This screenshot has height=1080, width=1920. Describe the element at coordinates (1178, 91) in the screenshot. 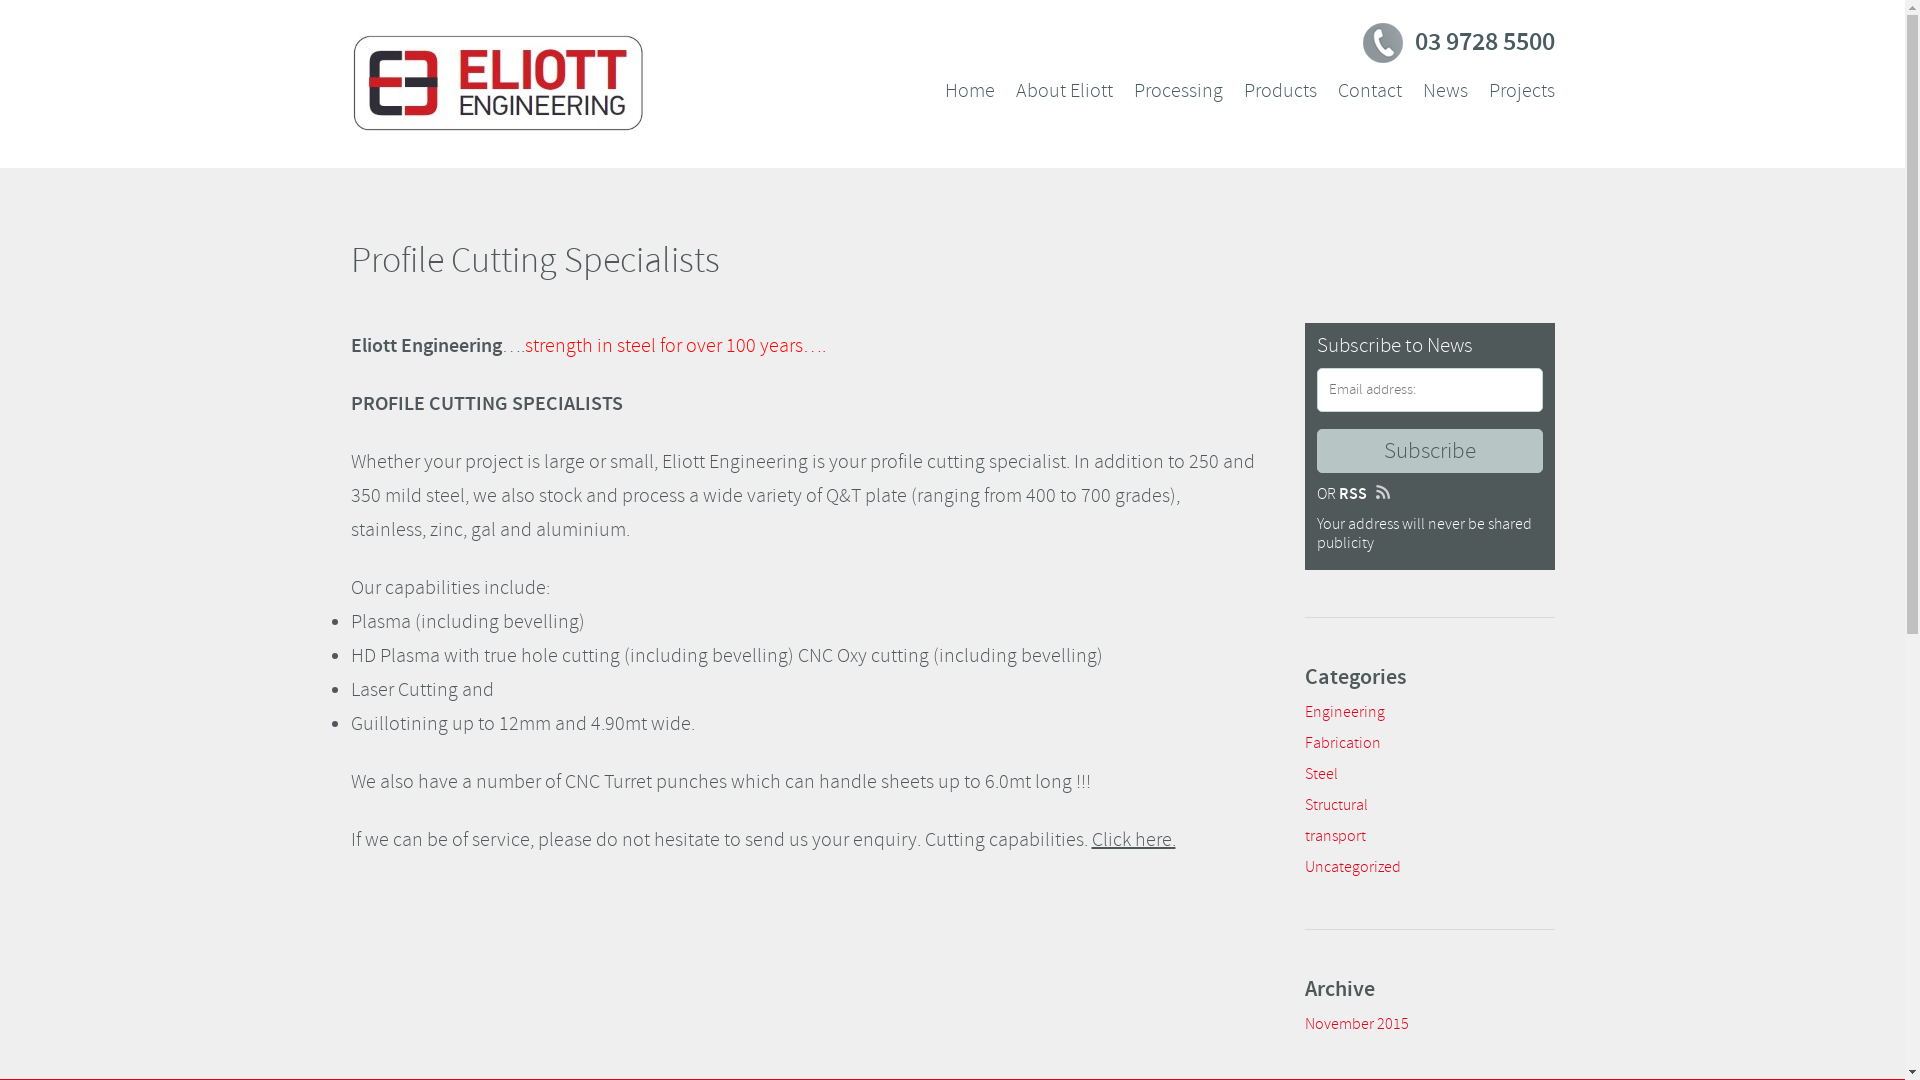

I see `Processing` at that location.